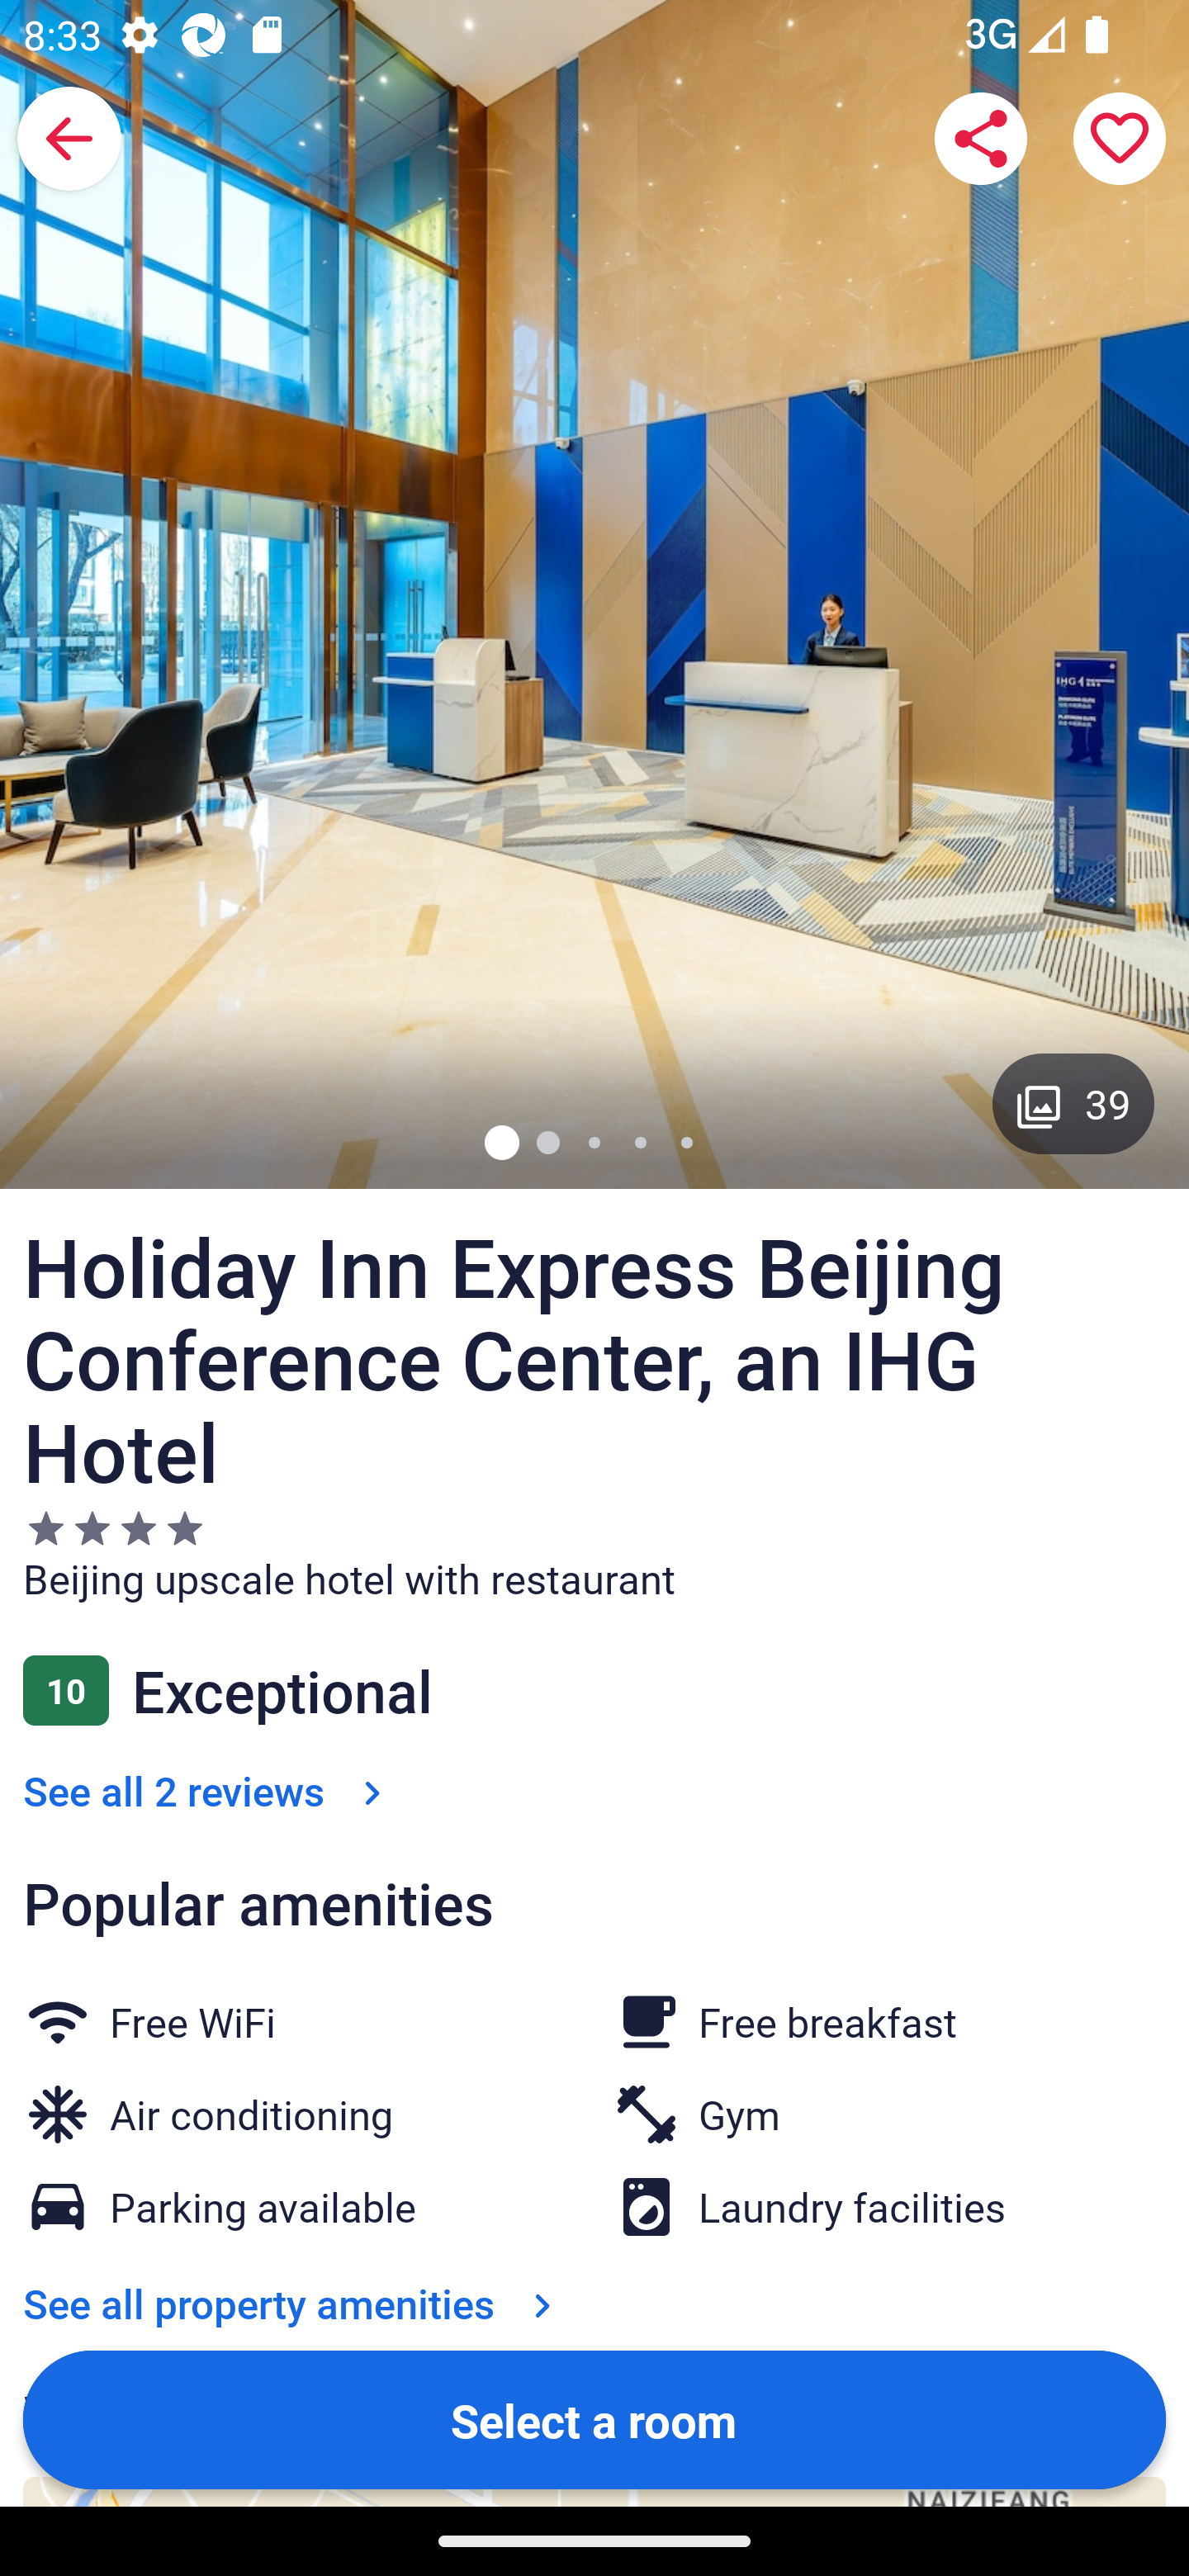 The width and height of the screenshot is (1189, 2576). Describe the element at coordinates (208, 1790) in the screenshot. I see `See all 2 reviews See all 2 reviews Link` at that location.